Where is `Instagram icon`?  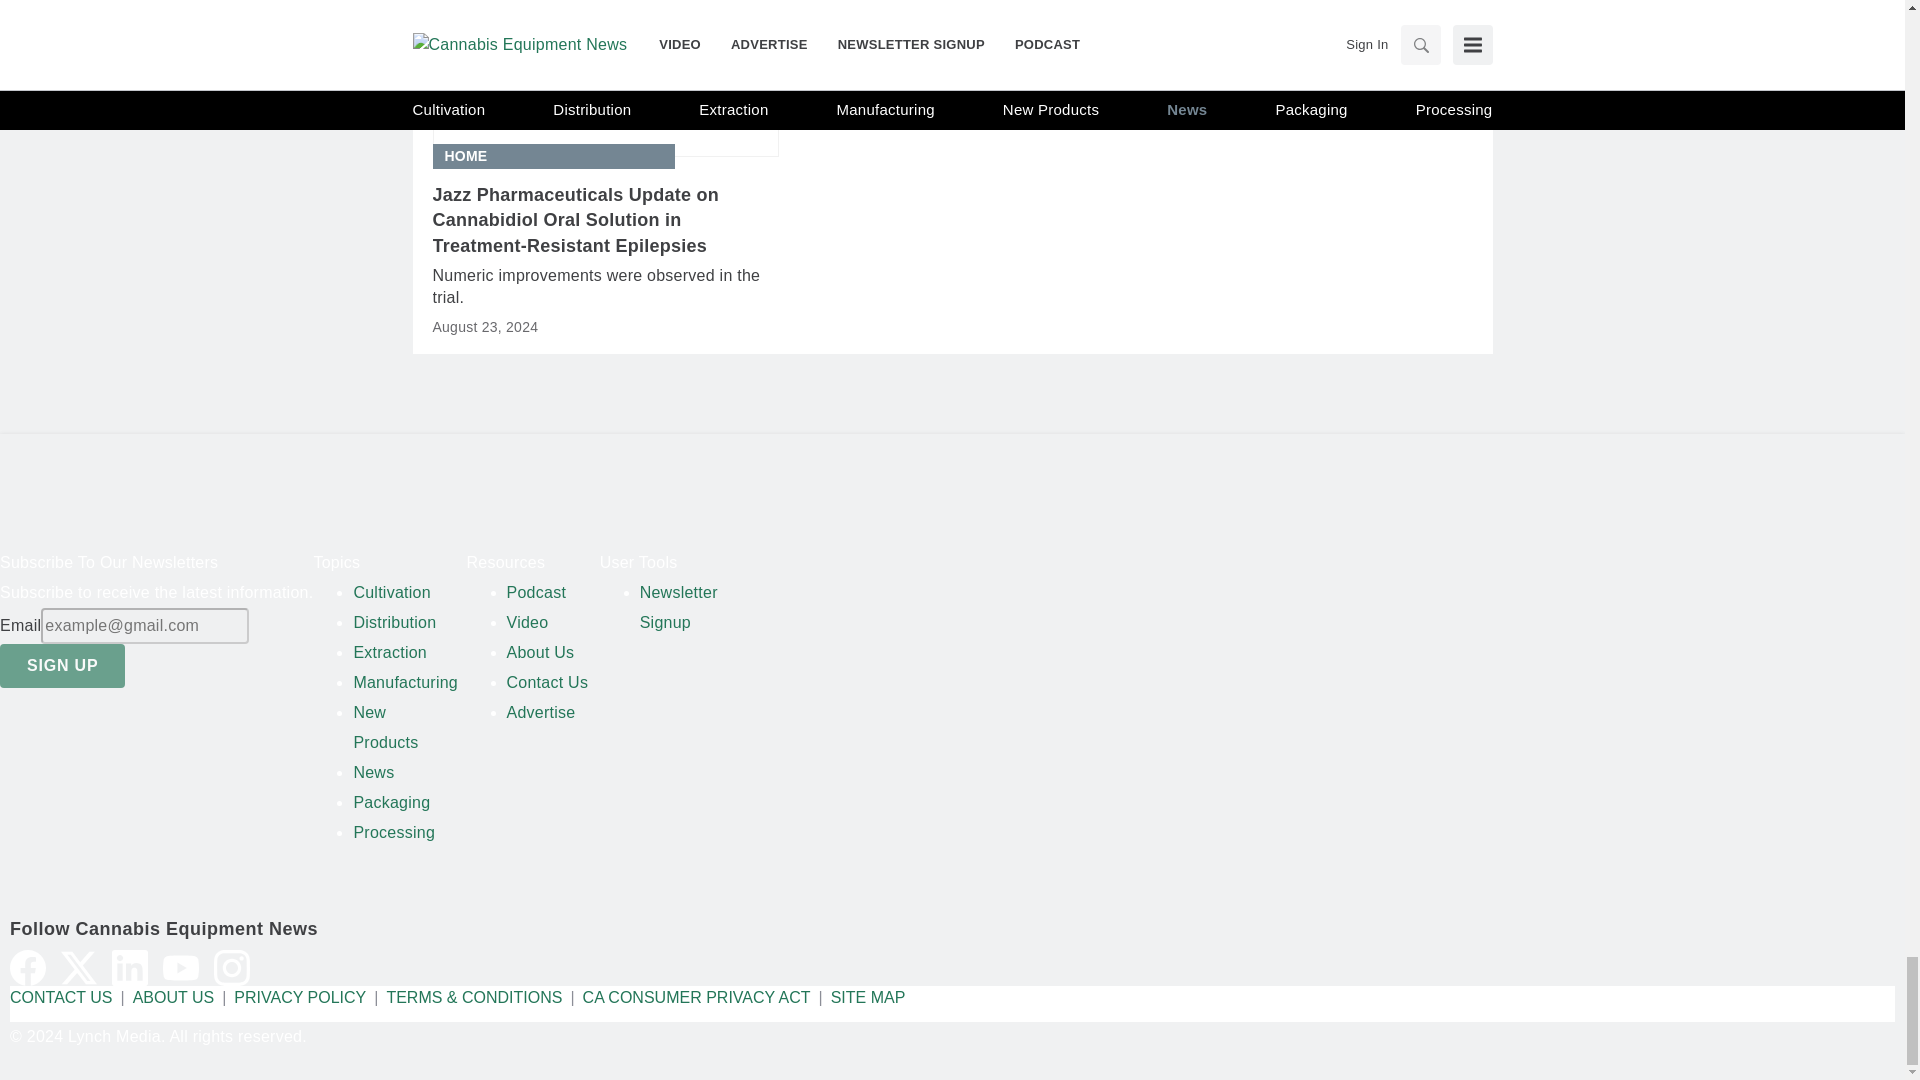 Instagram icon is located at coordinates (231, 968).